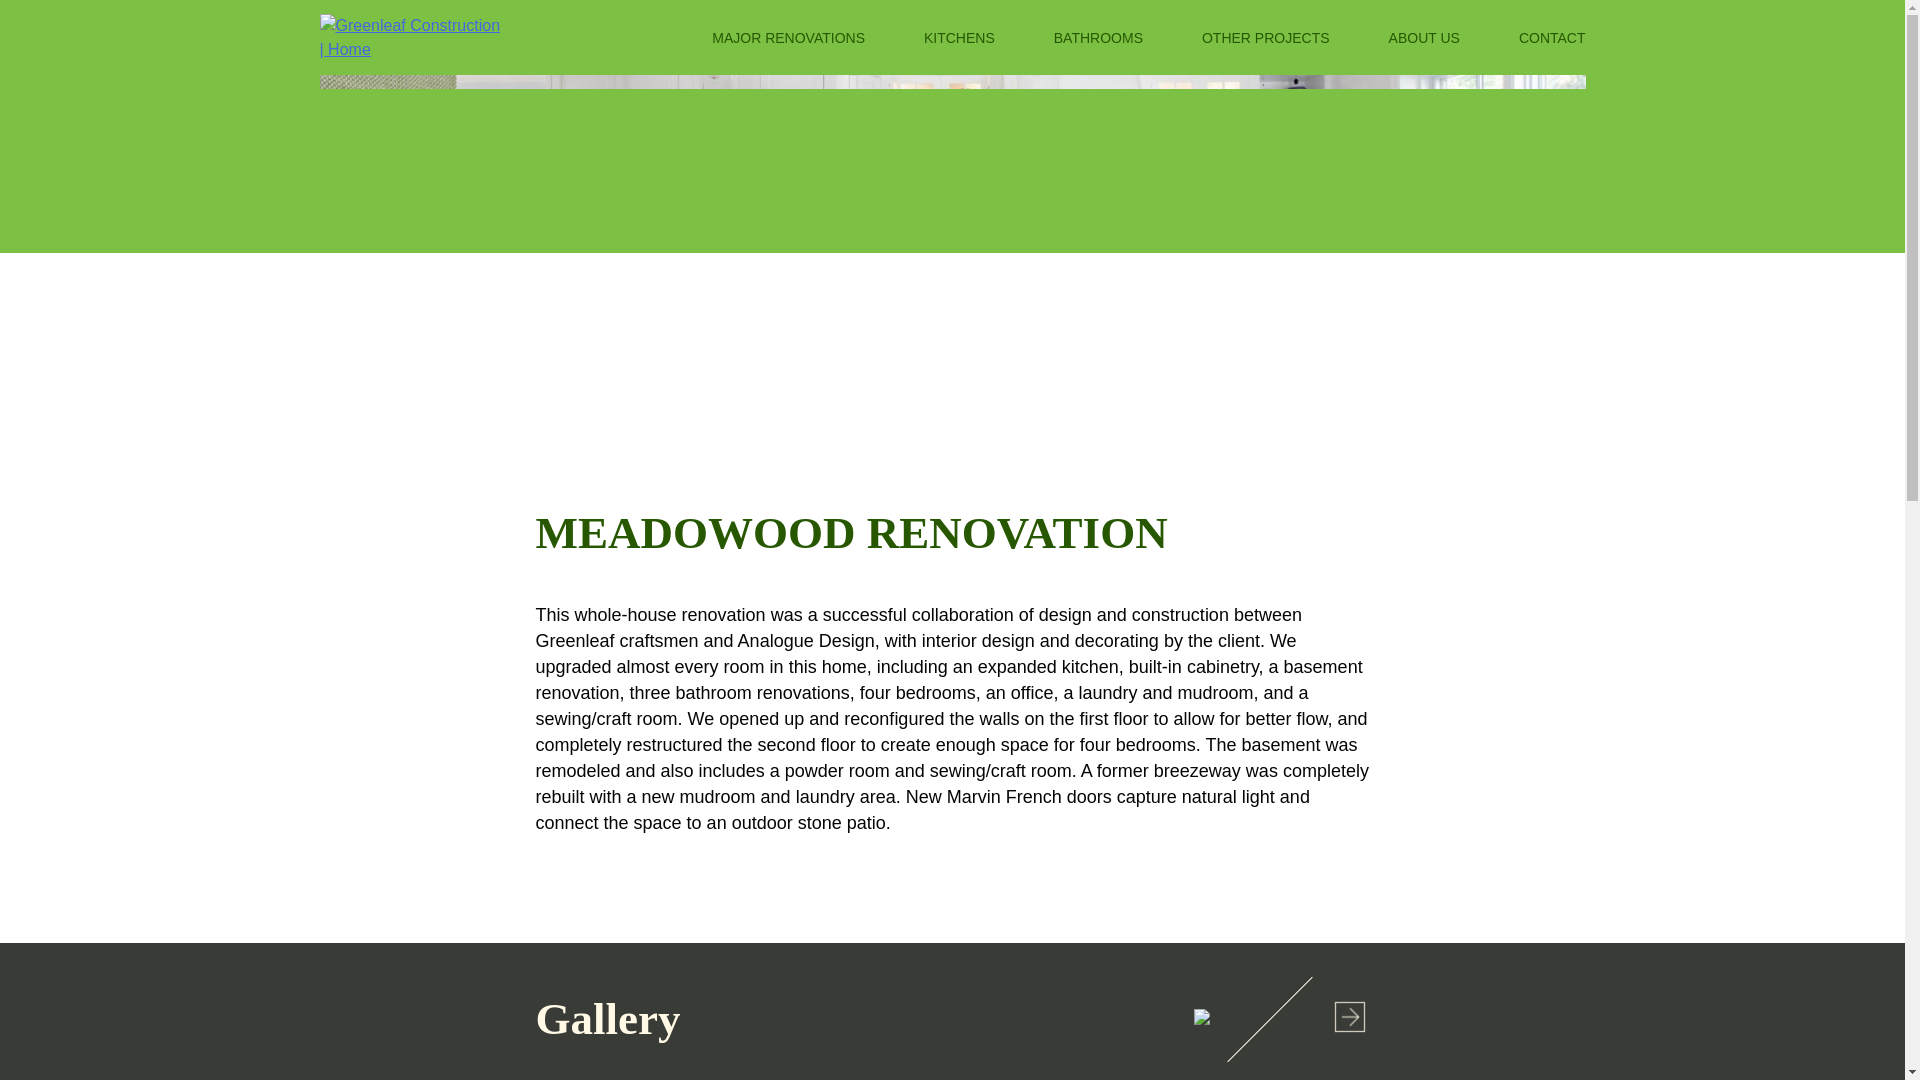 This screenshot has width=1920, height=1080. What do you see at coordinates (788, 37) in the screenshot?
I see `MAJOR RENOVATIONS` at bounding box center [788, 37].